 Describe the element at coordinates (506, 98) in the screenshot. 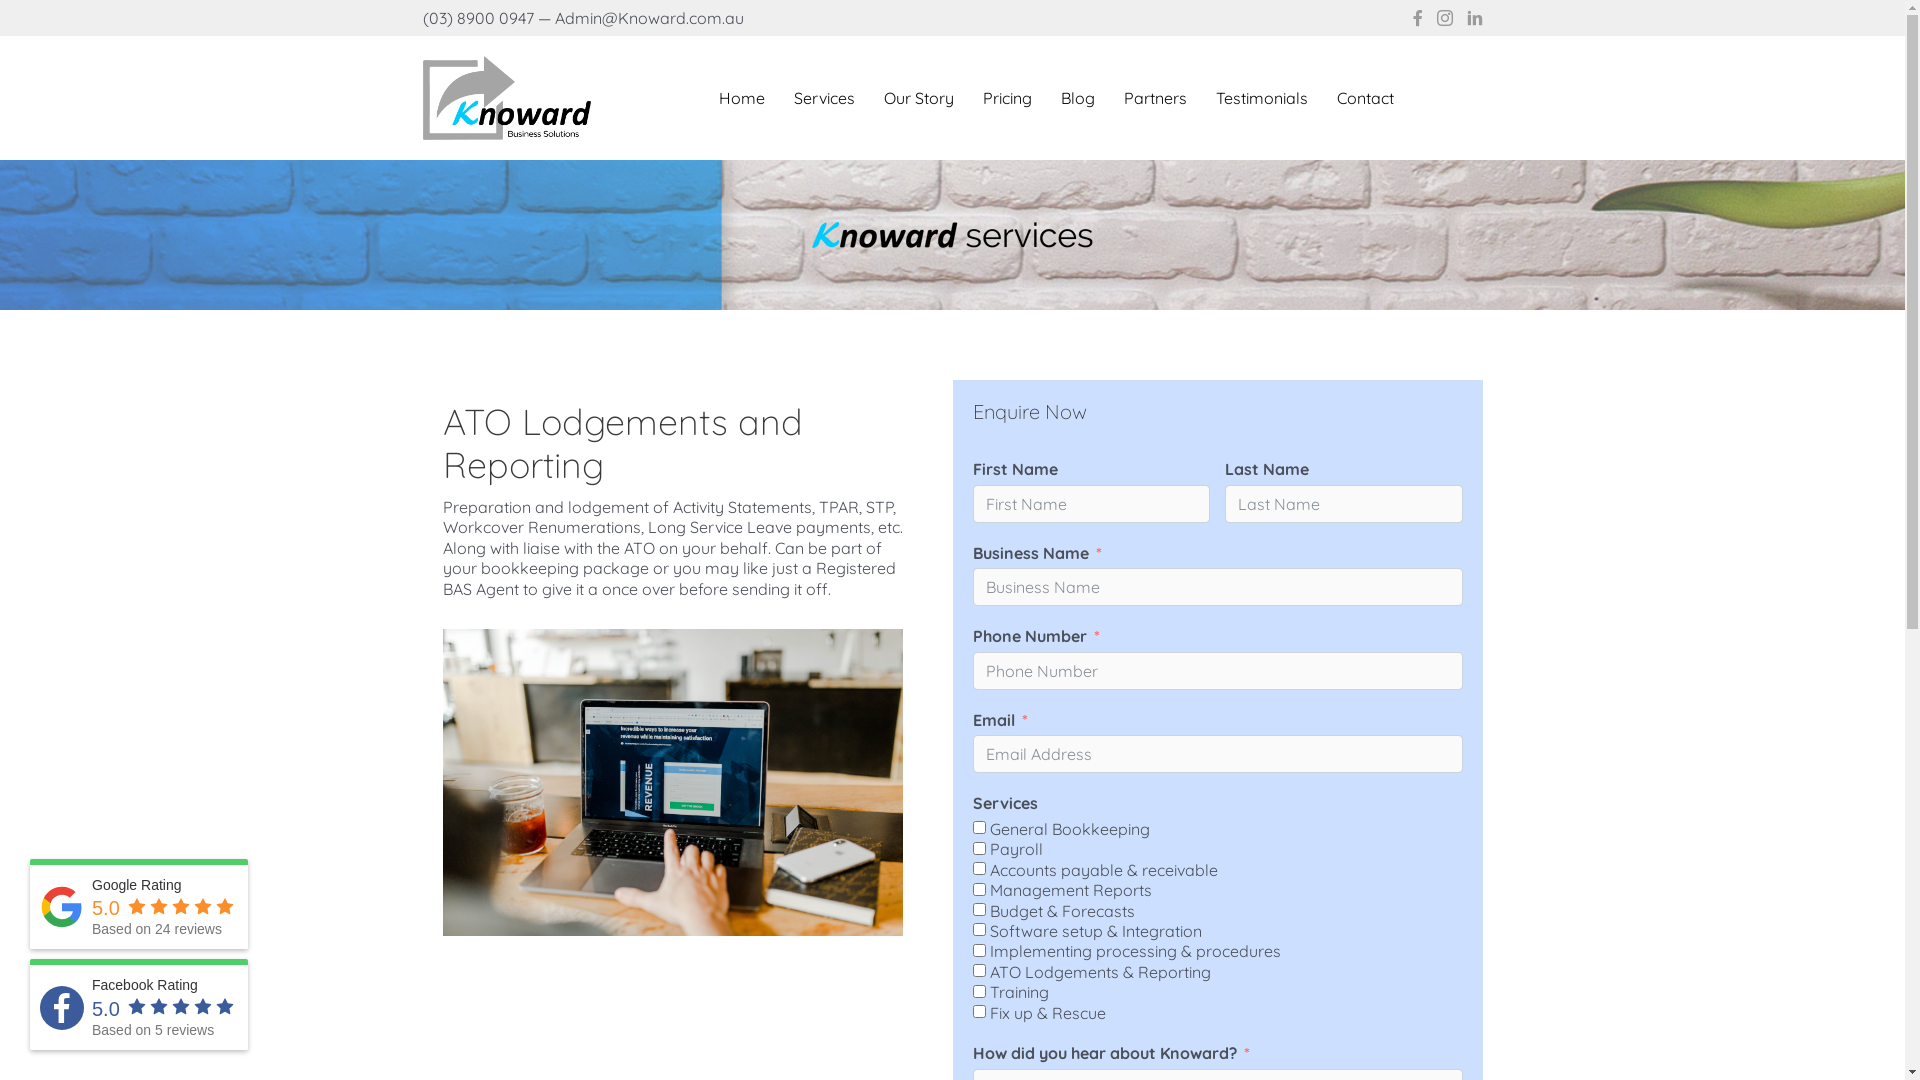

I see `Logo-Pdf mobile` at that location.